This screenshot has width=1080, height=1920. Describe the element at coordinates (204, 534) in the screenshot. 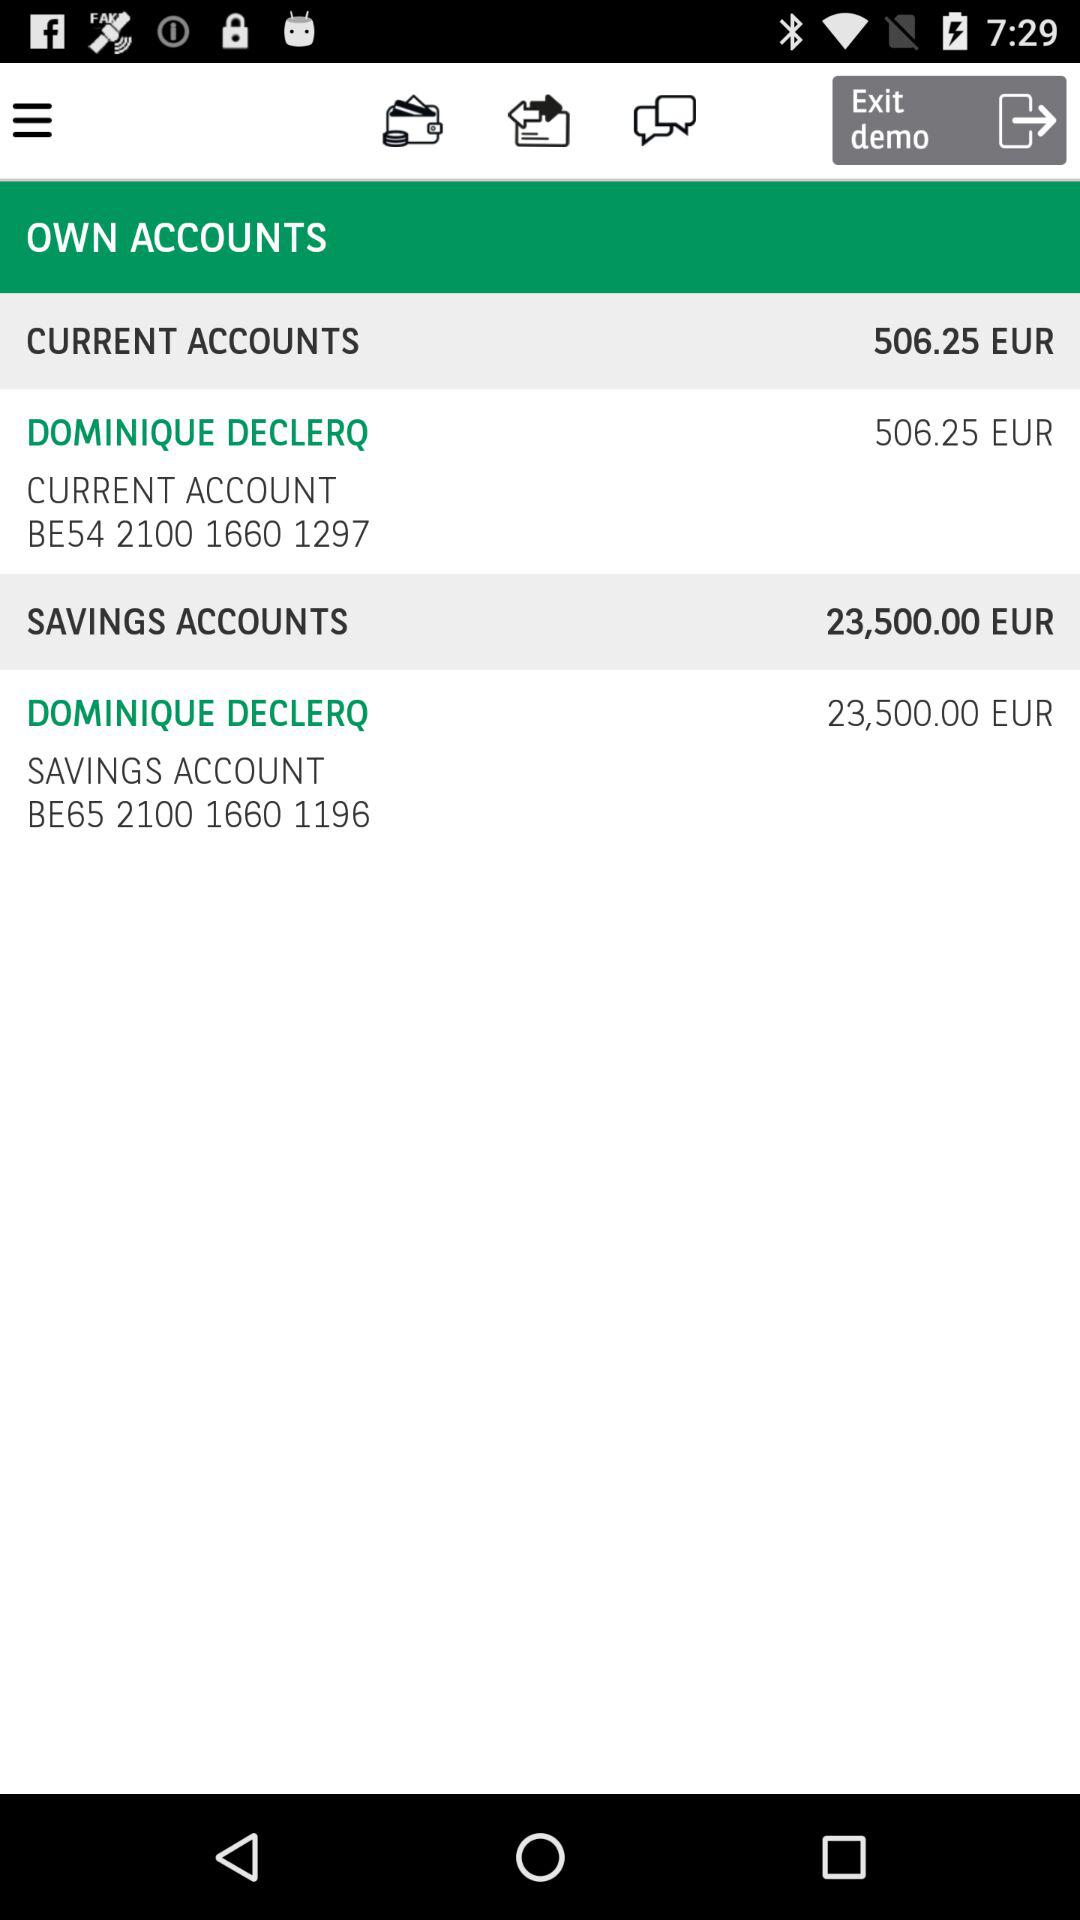

I see `swipe until the be54 2100 1660 checkbox` at that location.